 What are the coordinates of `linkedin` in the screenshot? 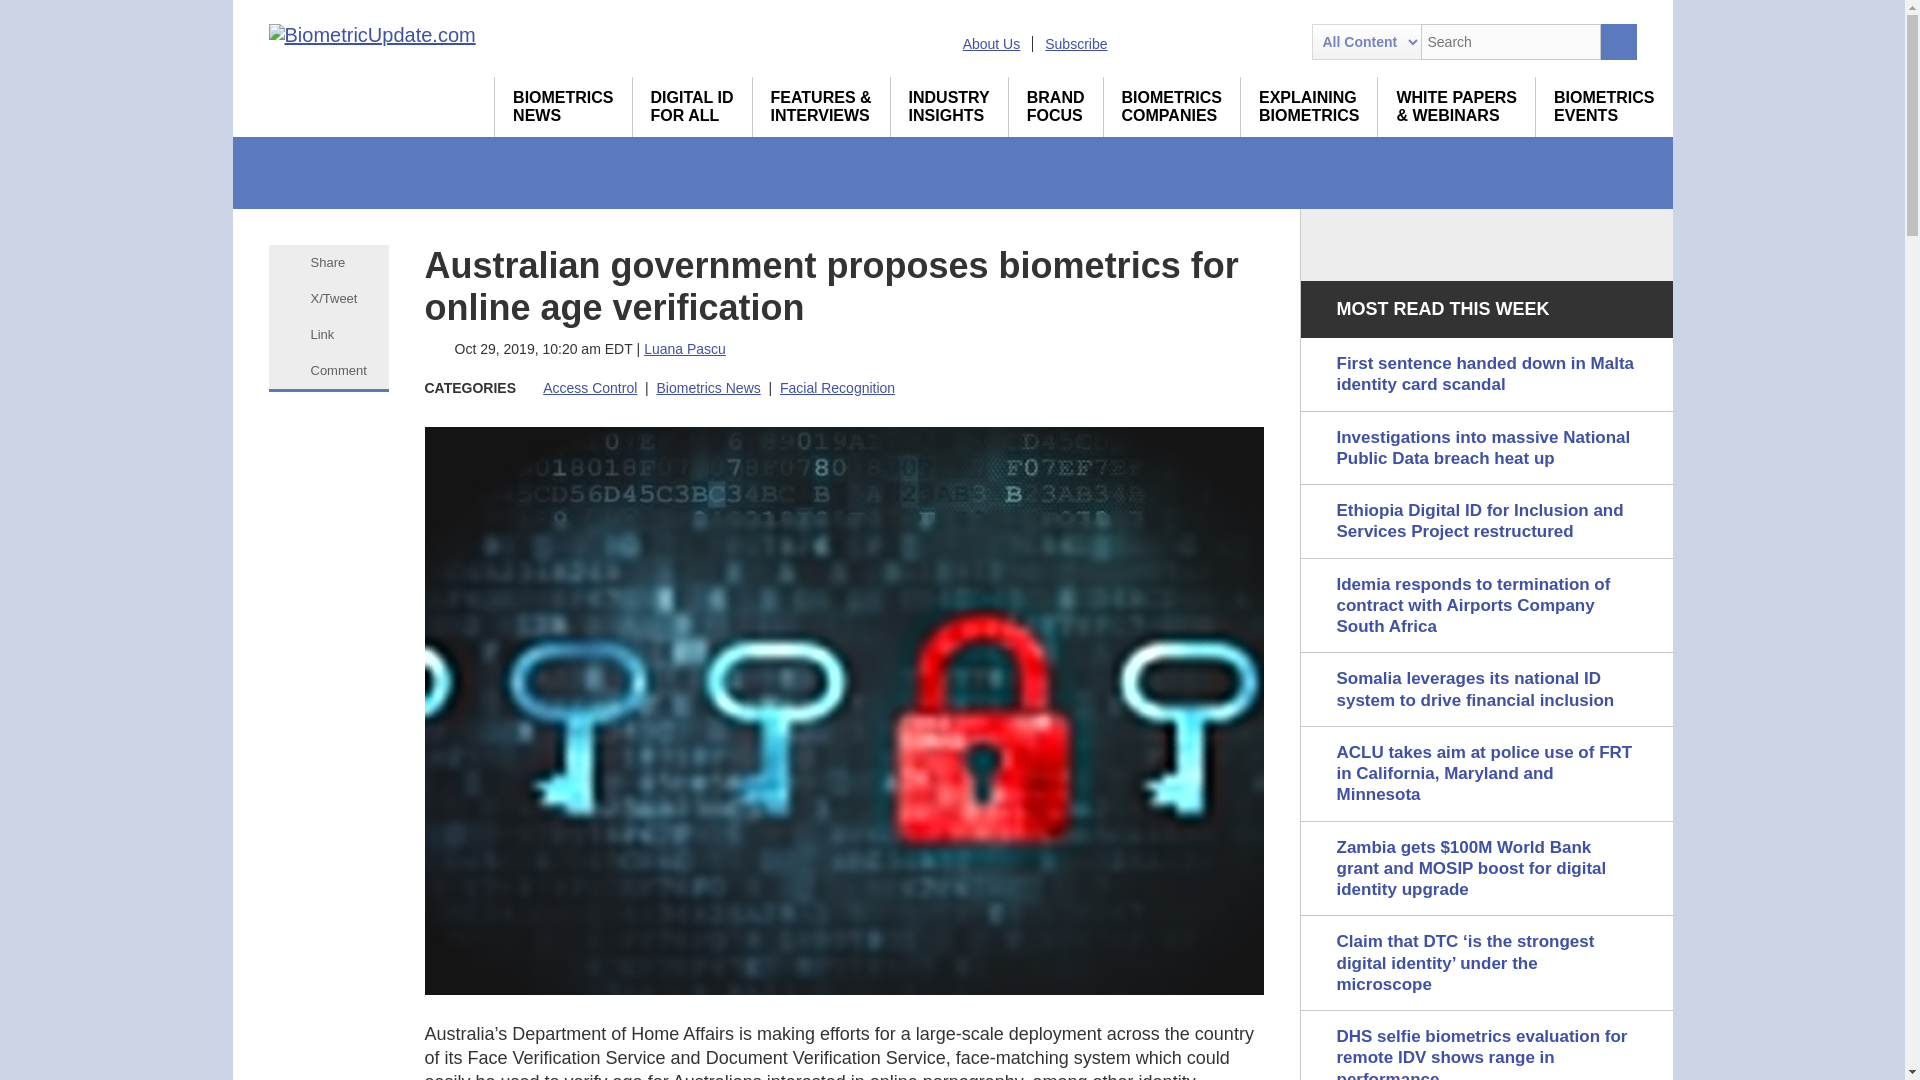 It's located at (1174, 42).